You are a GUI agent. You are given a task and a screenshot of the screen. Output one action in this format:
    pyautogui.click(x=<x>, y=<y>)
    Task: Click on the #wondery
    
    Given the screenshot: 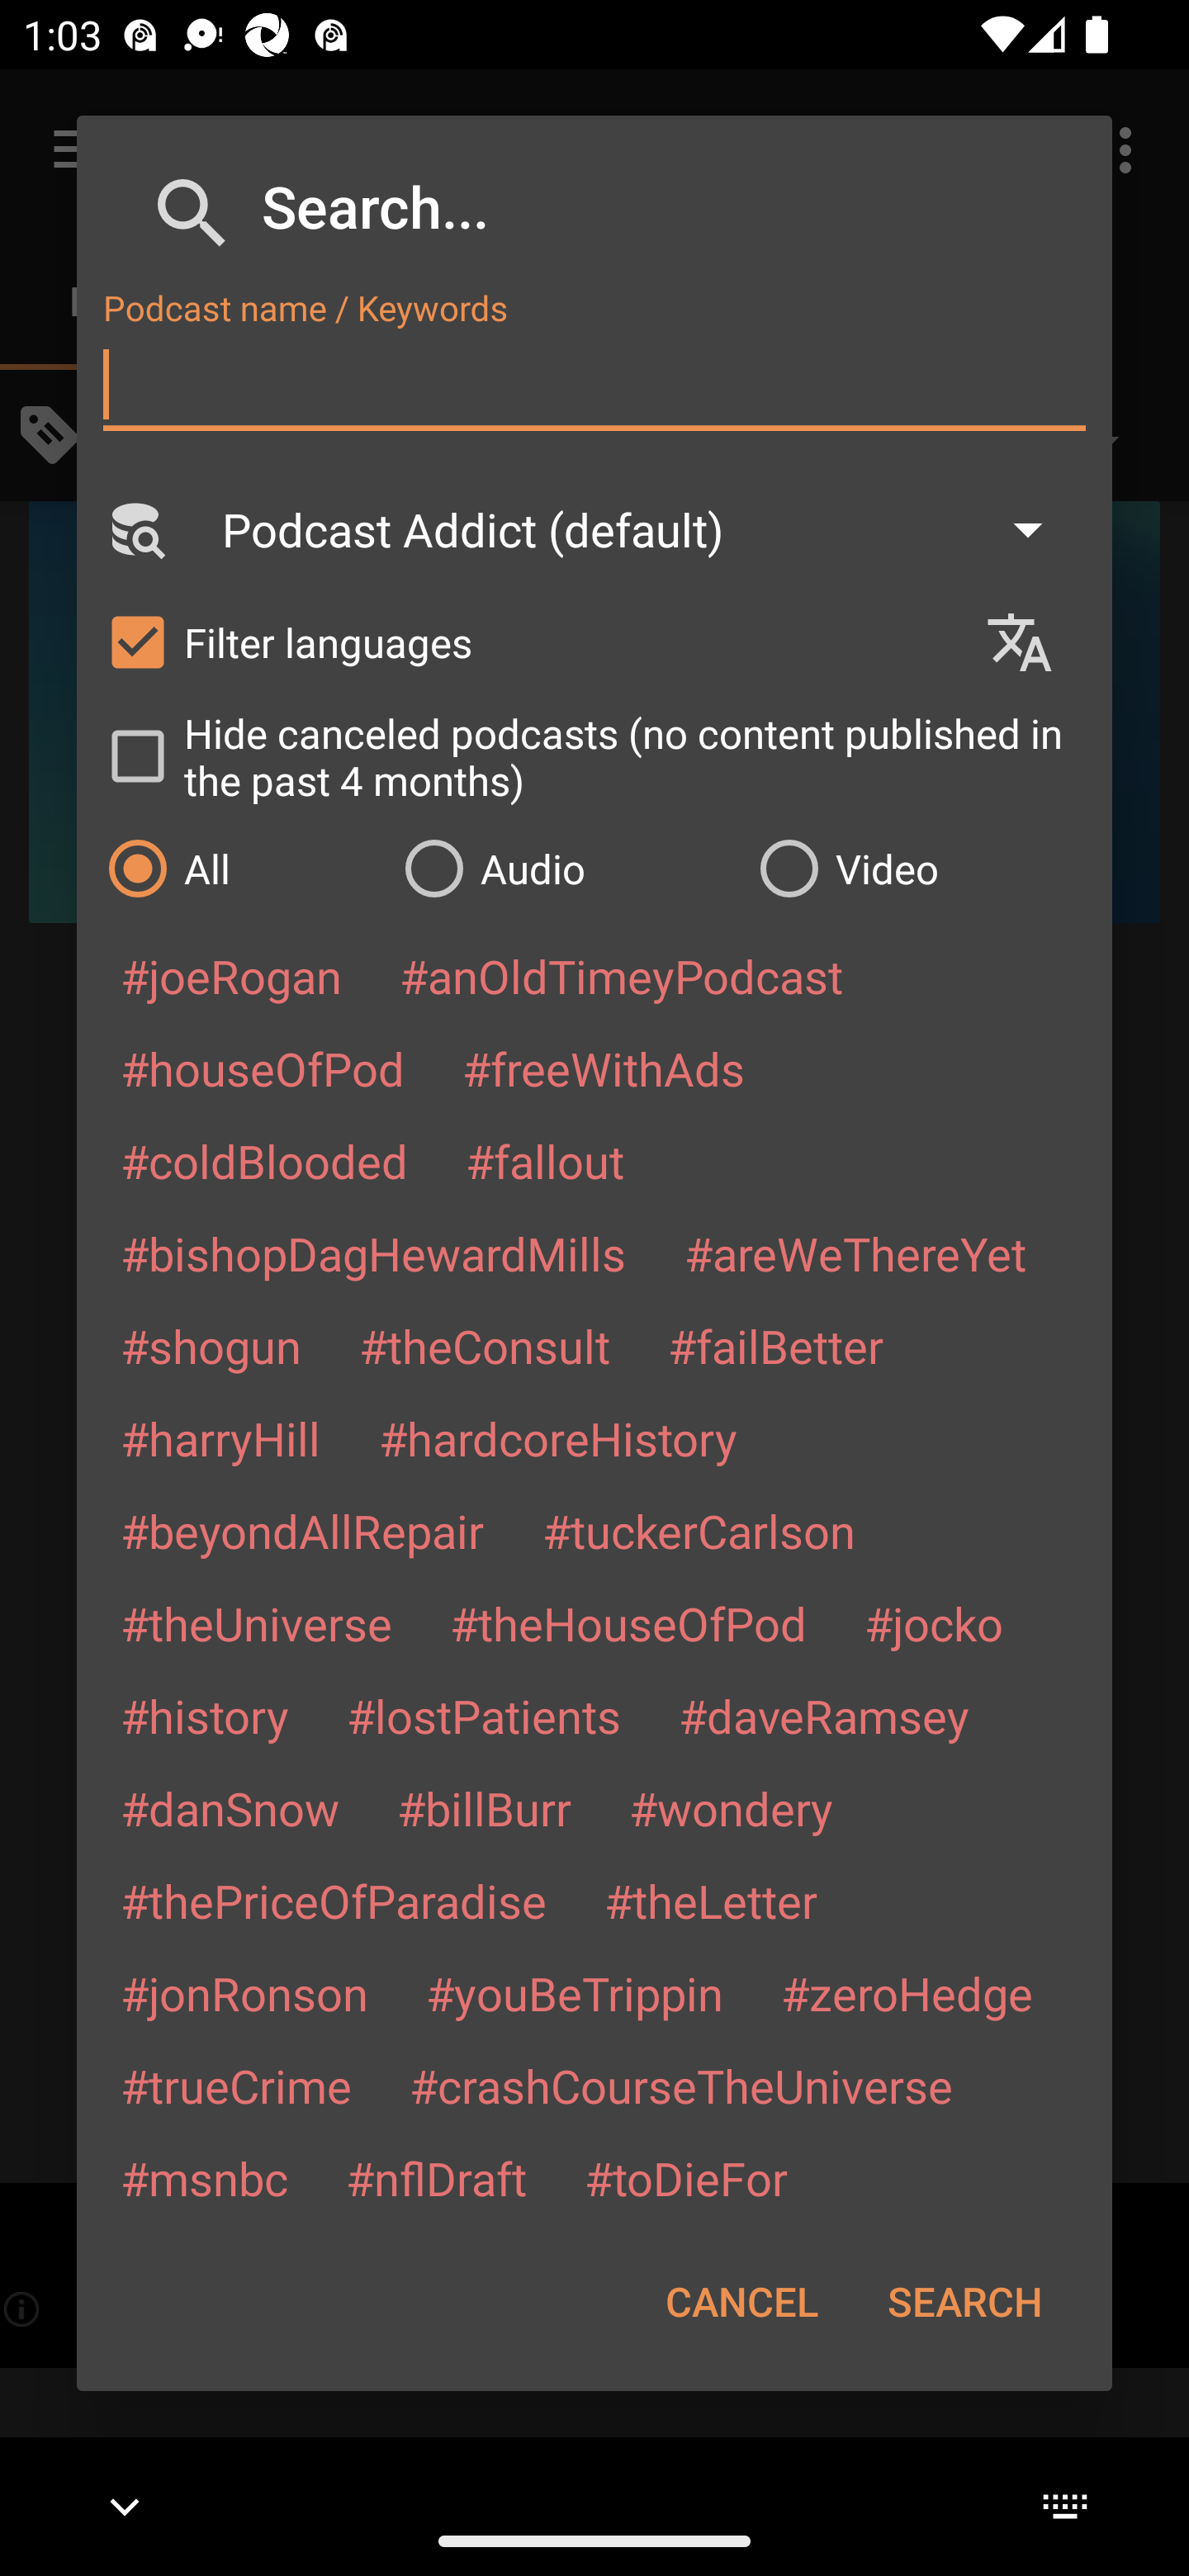 What is the action you would take?
    pyautogui.click(x=731, y=1808)
    